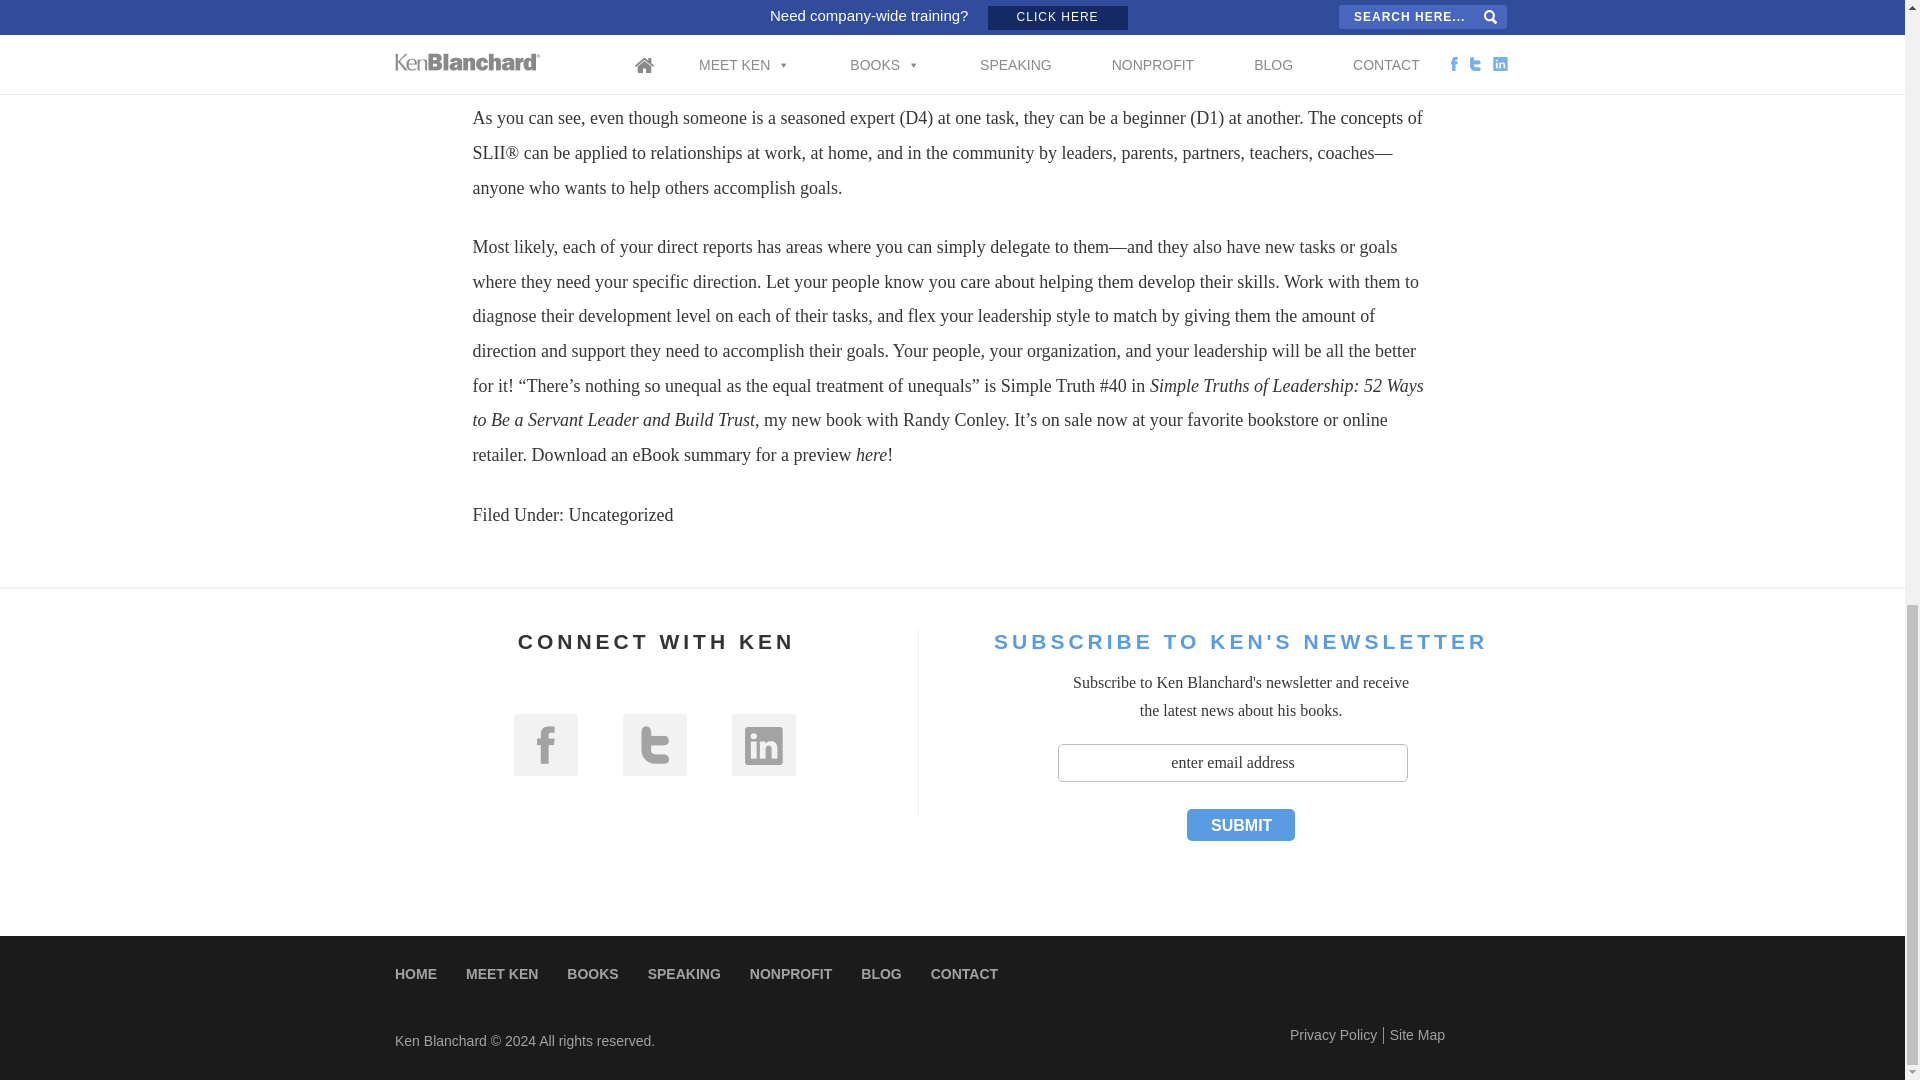 The image size is (1920, 1080). Describe the element at coordinates (592, 973) in the screenshot. I see `BOOKS` at that location.